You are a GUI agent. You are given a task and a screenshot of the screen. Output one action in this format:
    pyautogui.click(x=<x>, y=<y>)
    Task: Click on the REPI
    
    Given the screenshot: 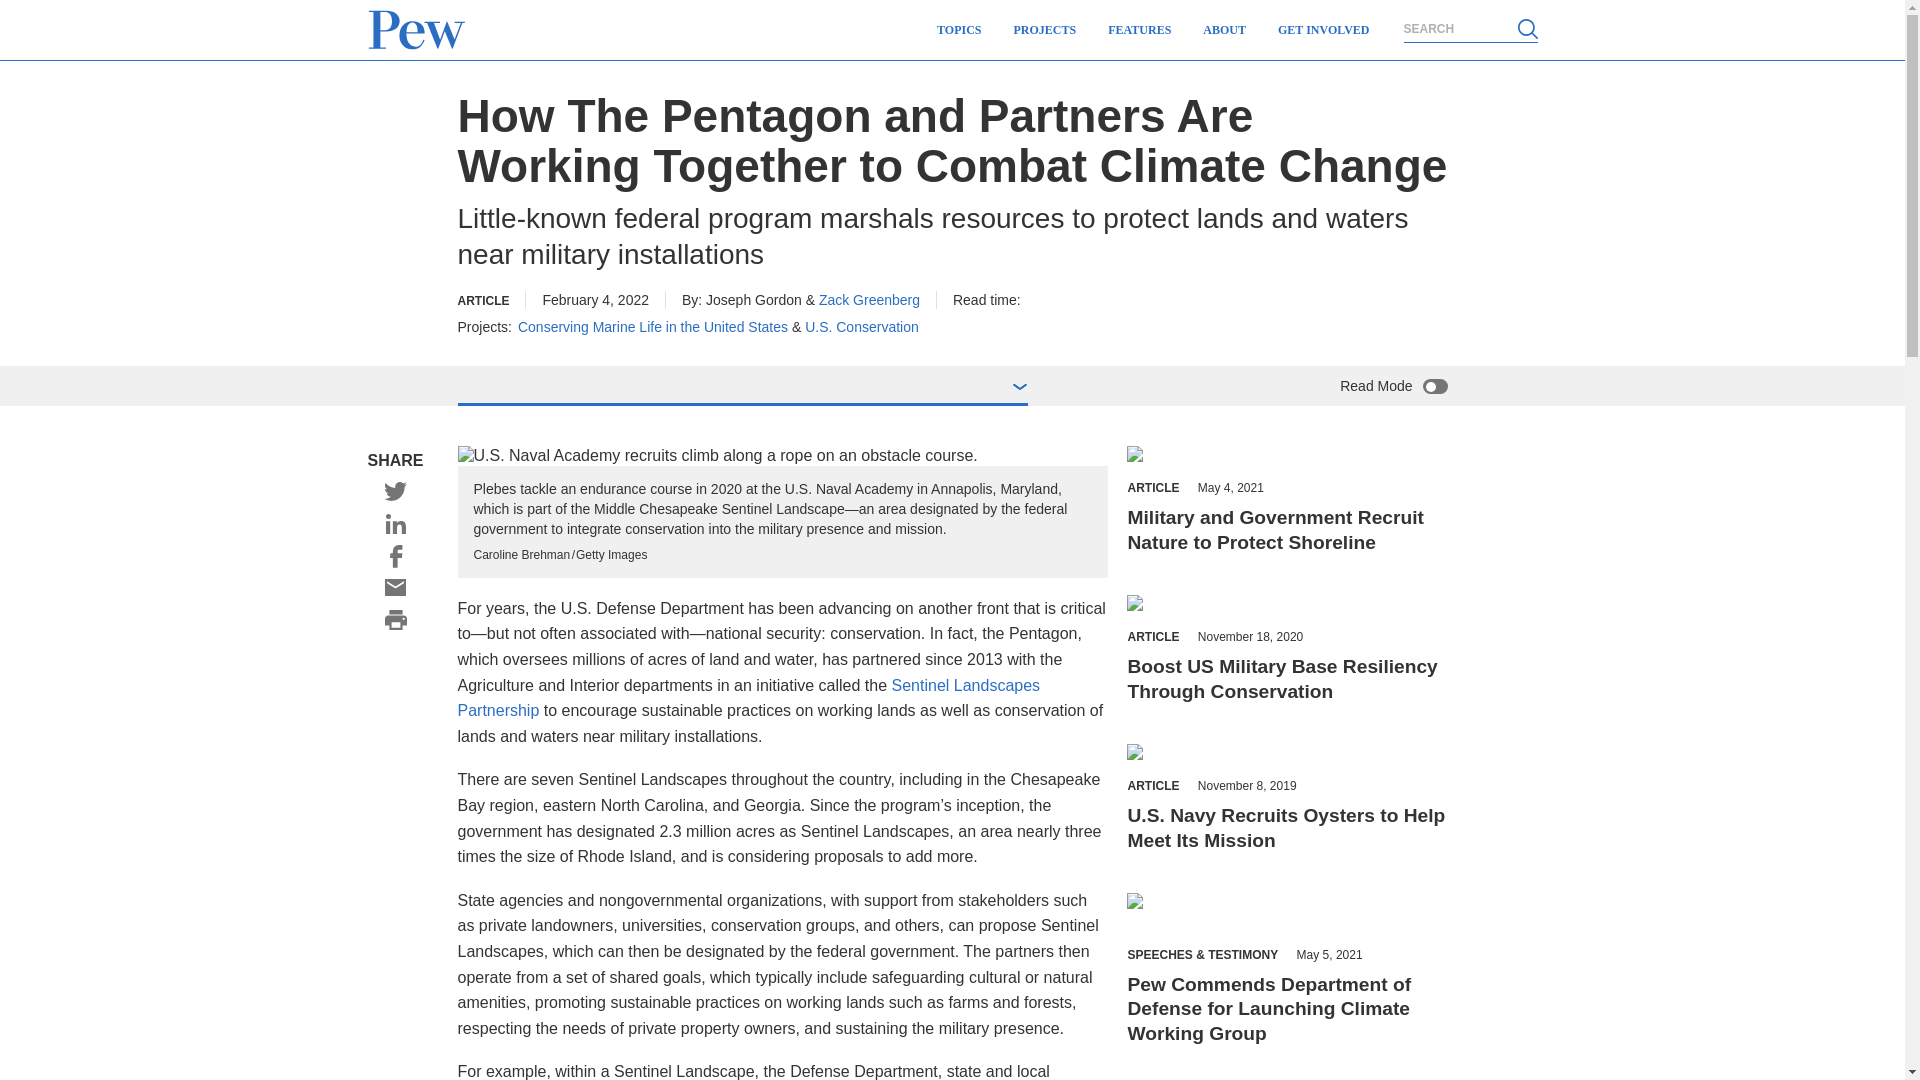 What is the action you would take?
    pyautogui.click(x=1154, y=604)
    